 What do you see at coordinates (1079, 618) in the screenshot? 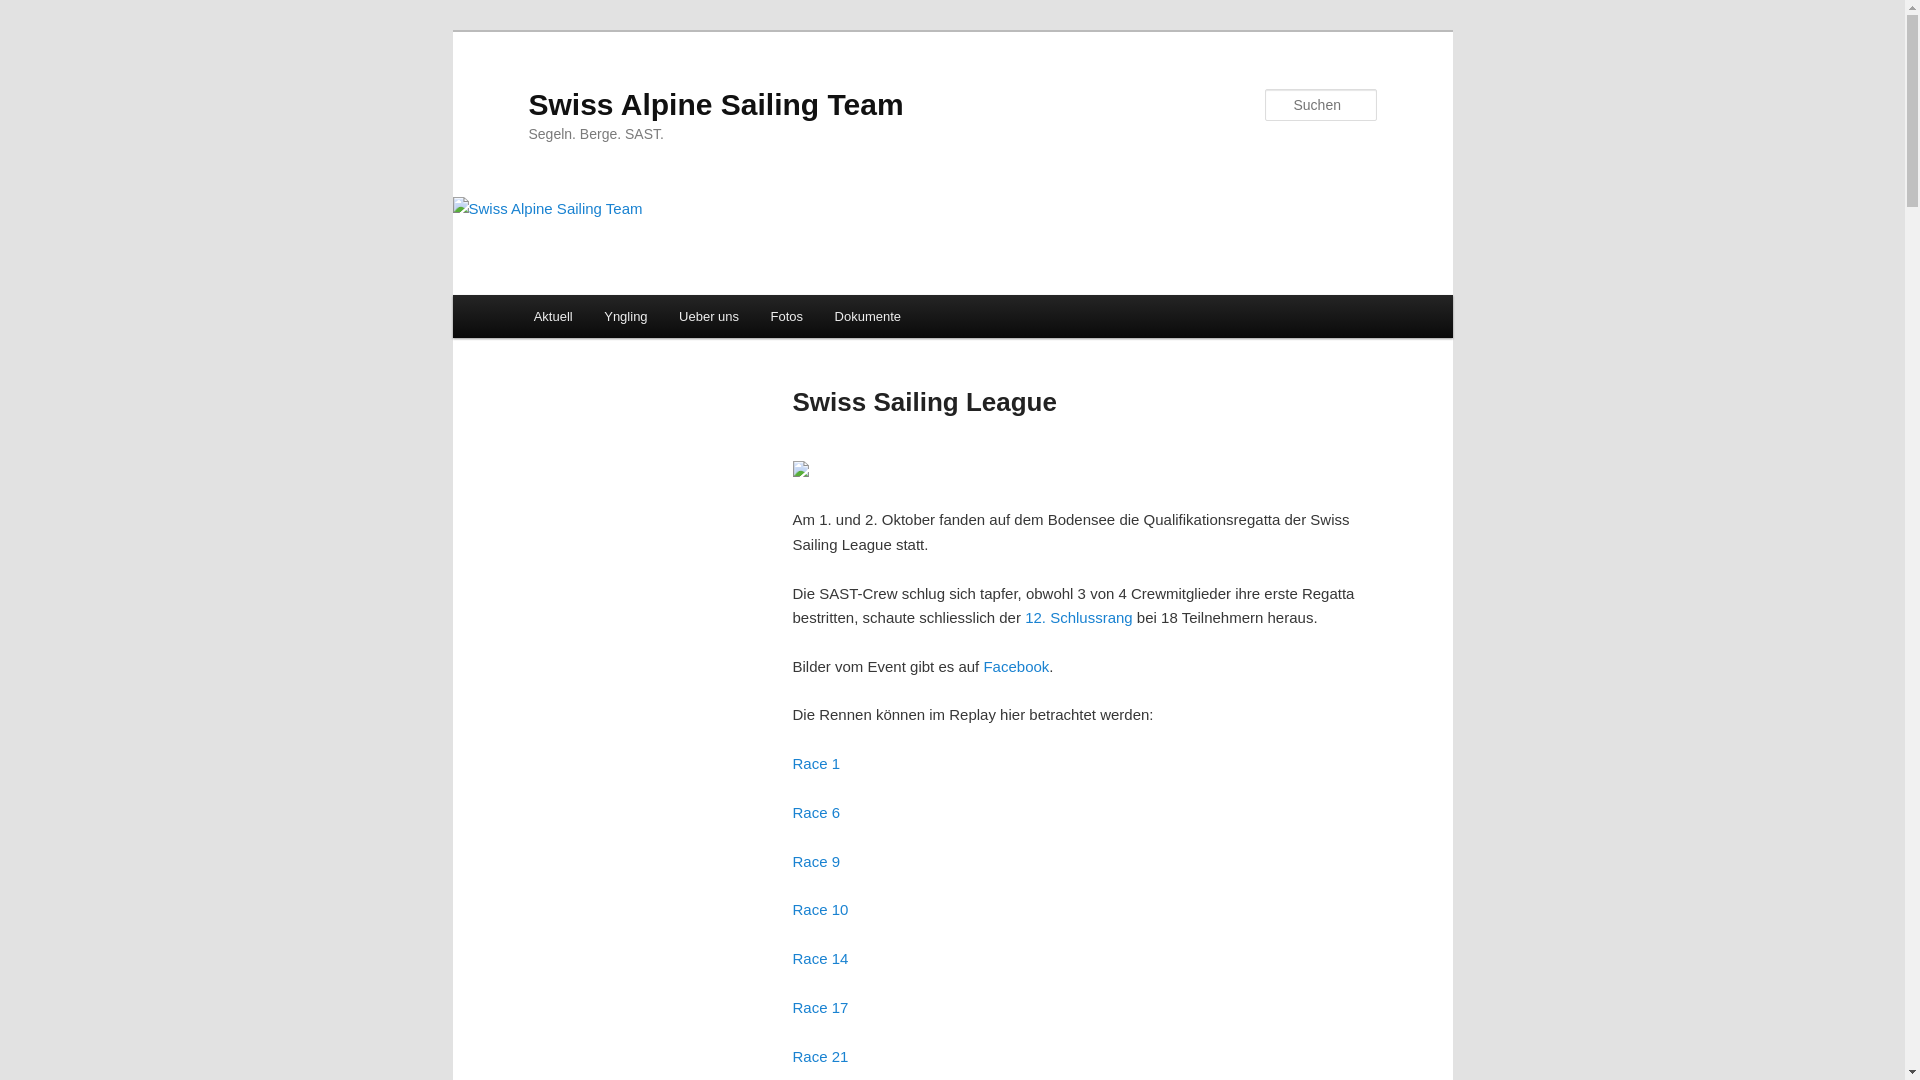
I see `12. Schlussrang` at bounding box center [1079, 618].